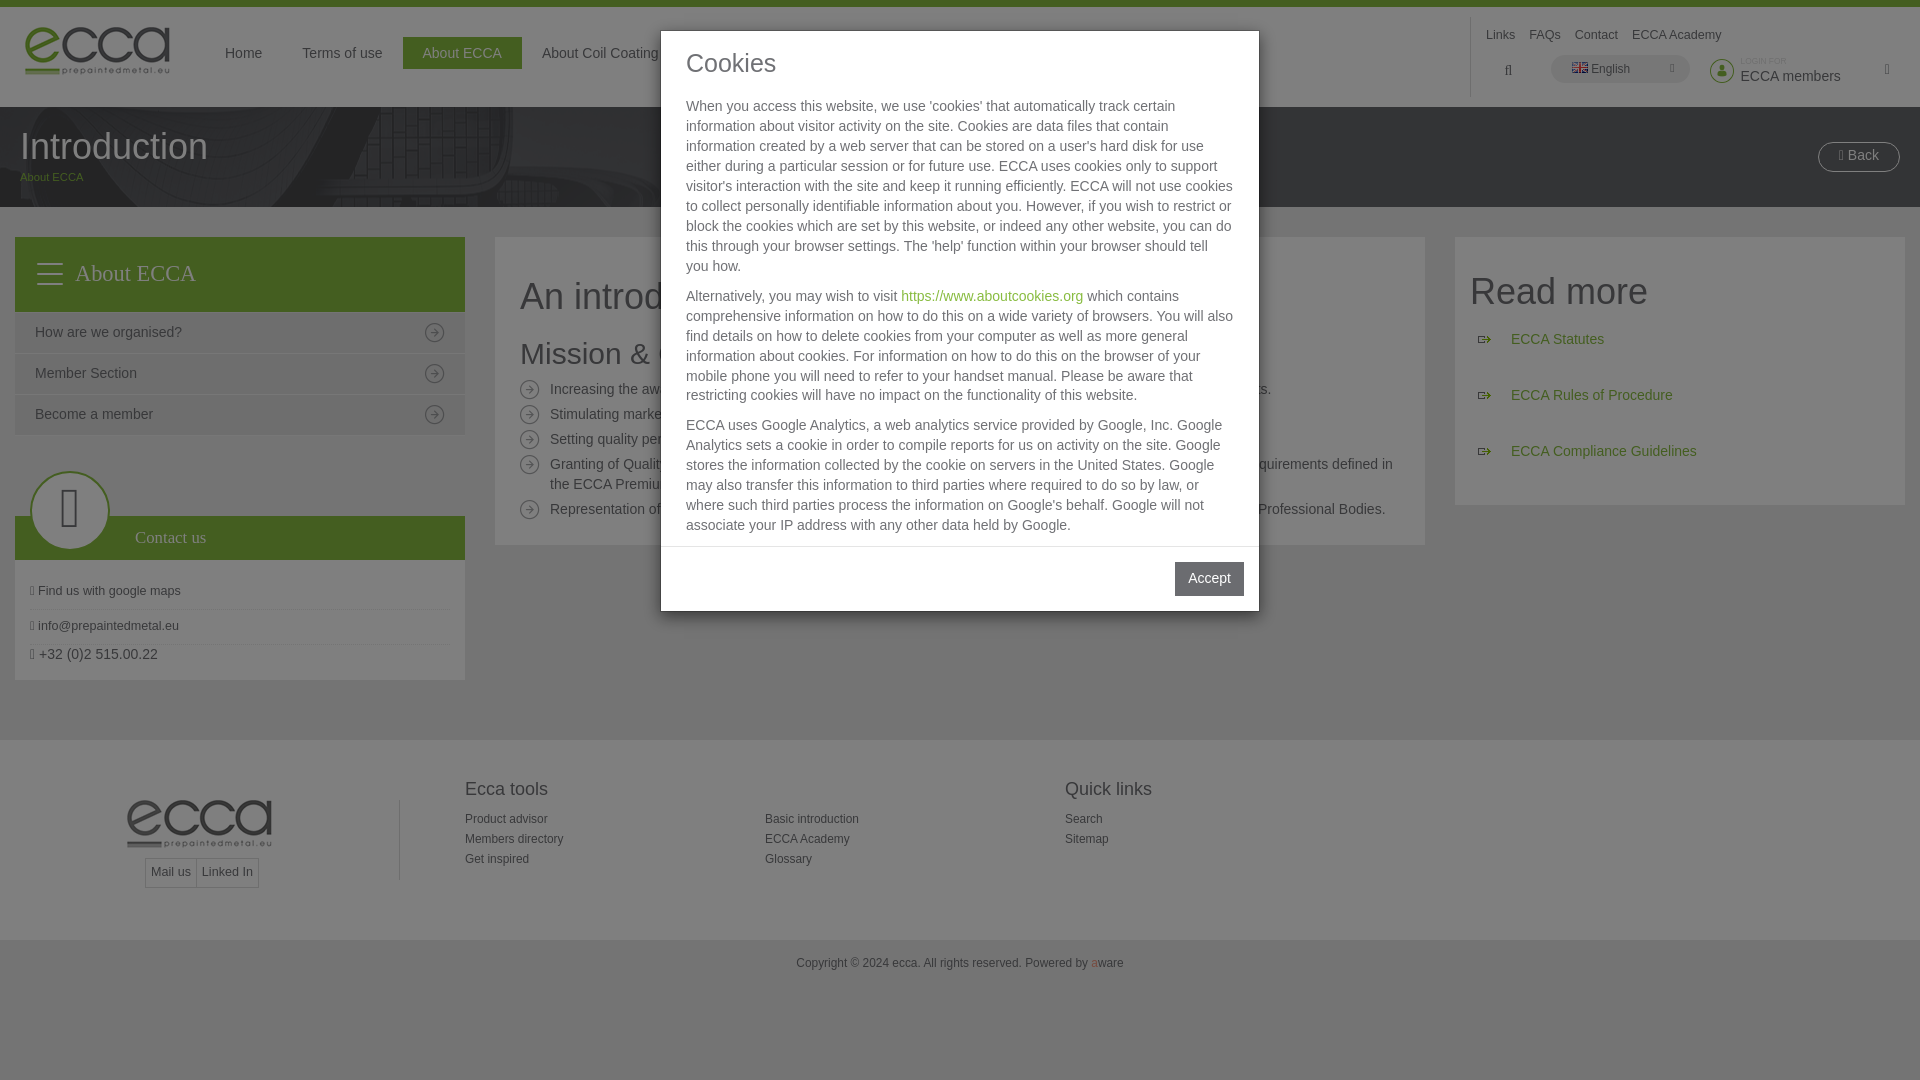  I want to click on ECCA Academy, so click(811, 819).